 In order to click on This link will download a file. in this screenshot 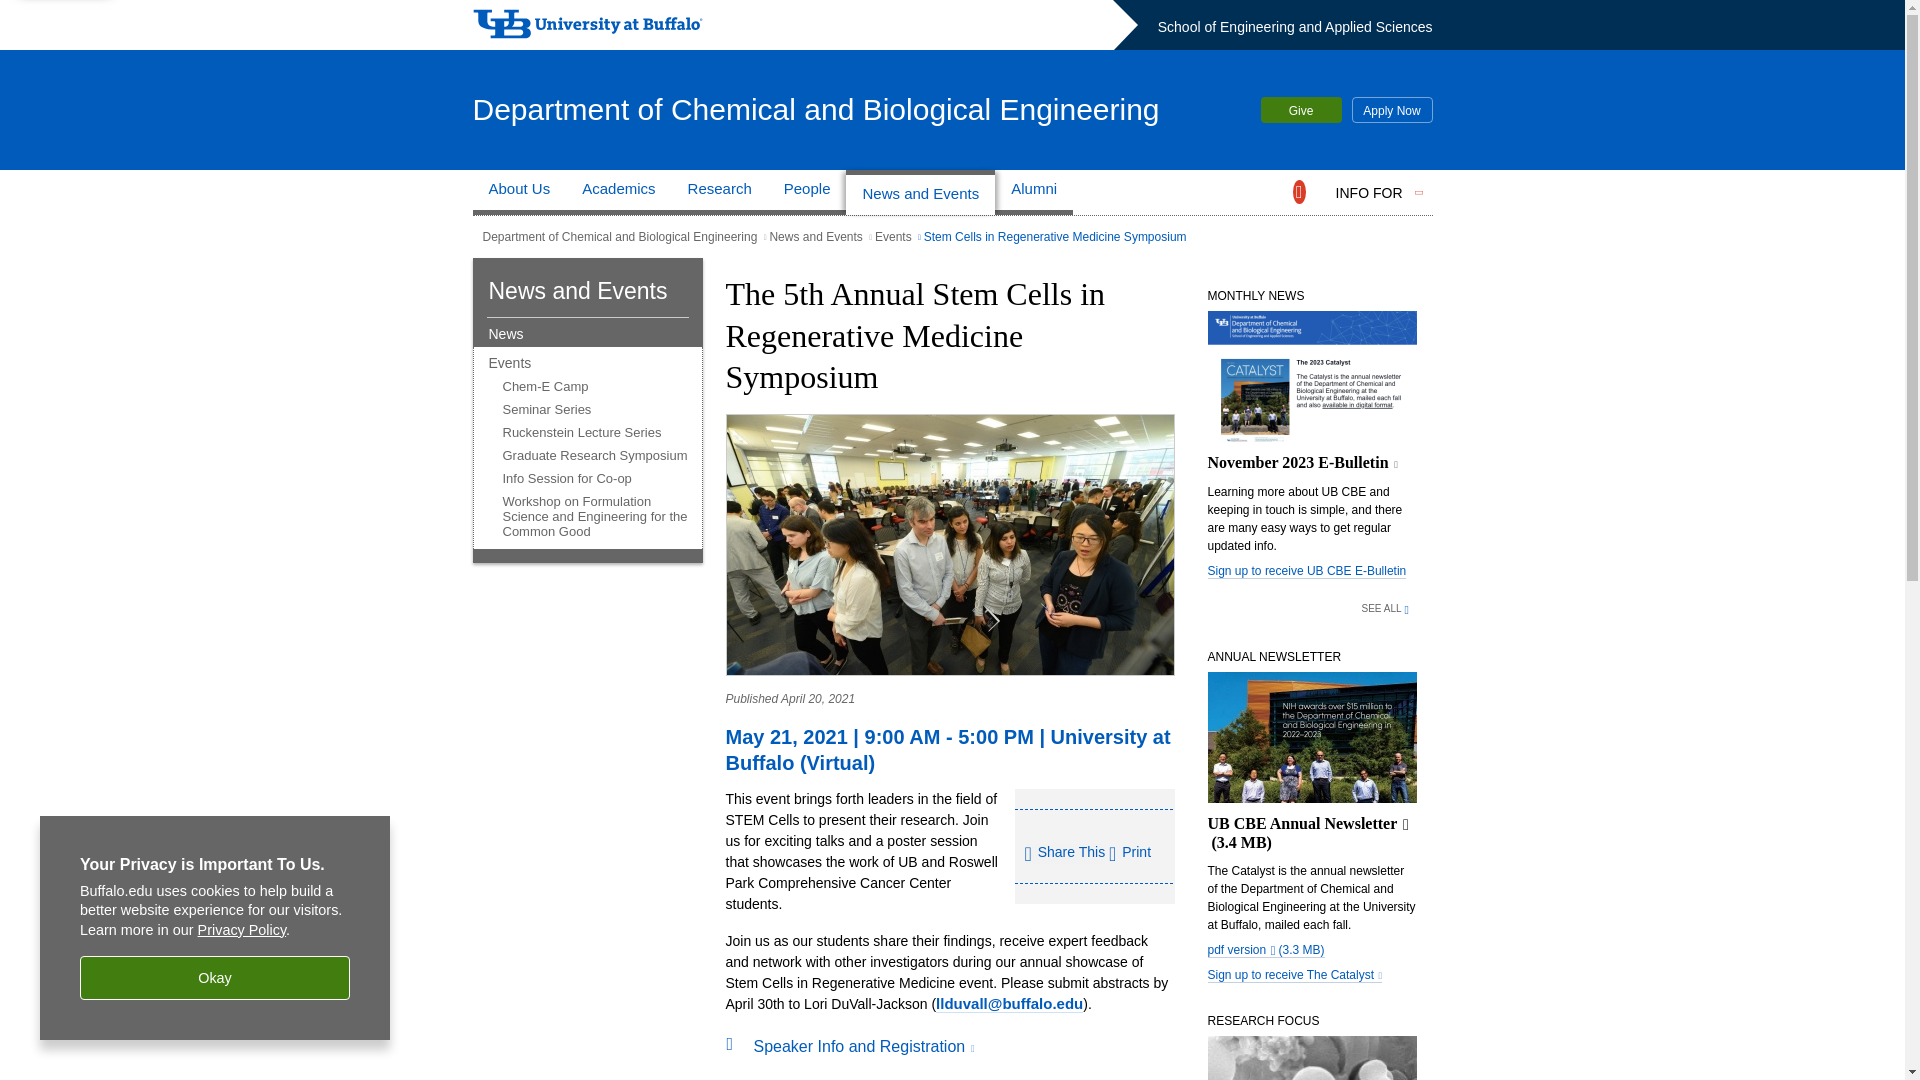, I will do `click(1312, 762)`.